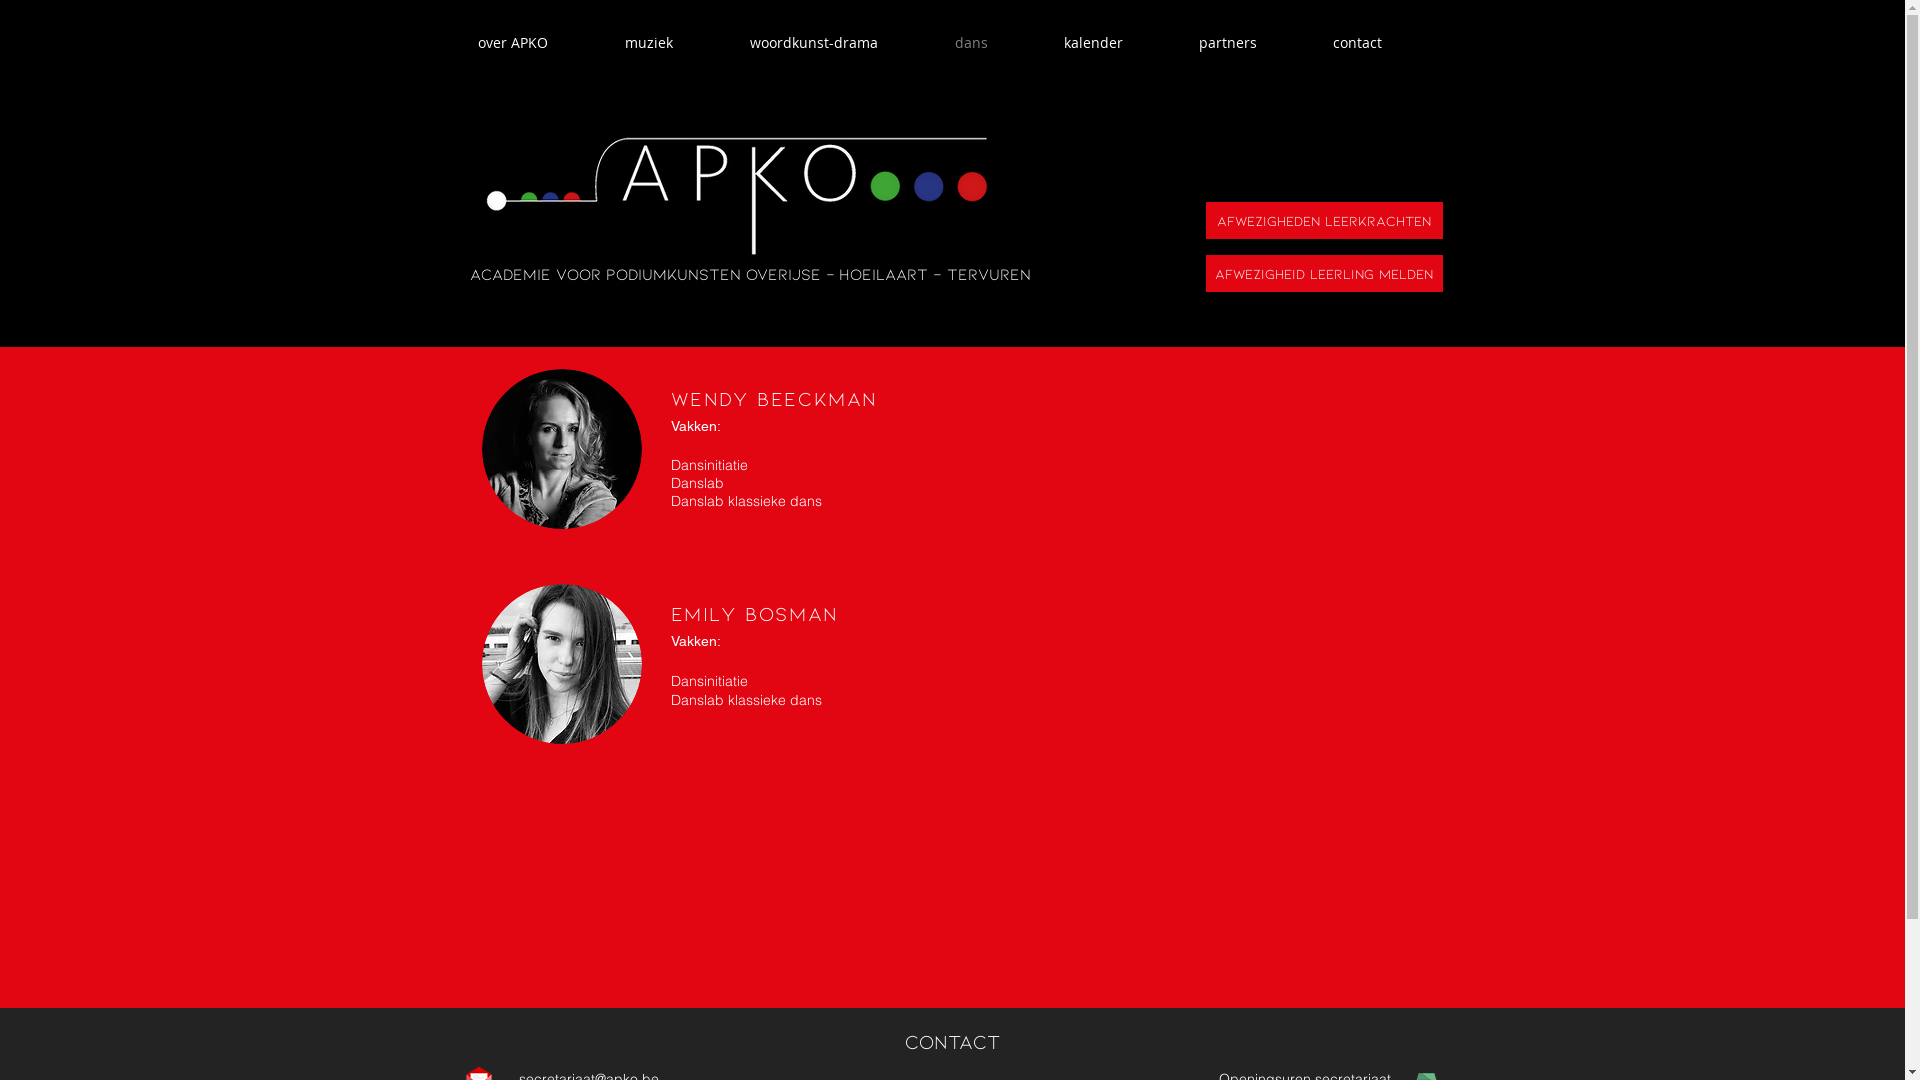 Image resolution: width=1920 pixels, height=1080 pixels. I want to click on woordkunst-drama, so click(836, 42).